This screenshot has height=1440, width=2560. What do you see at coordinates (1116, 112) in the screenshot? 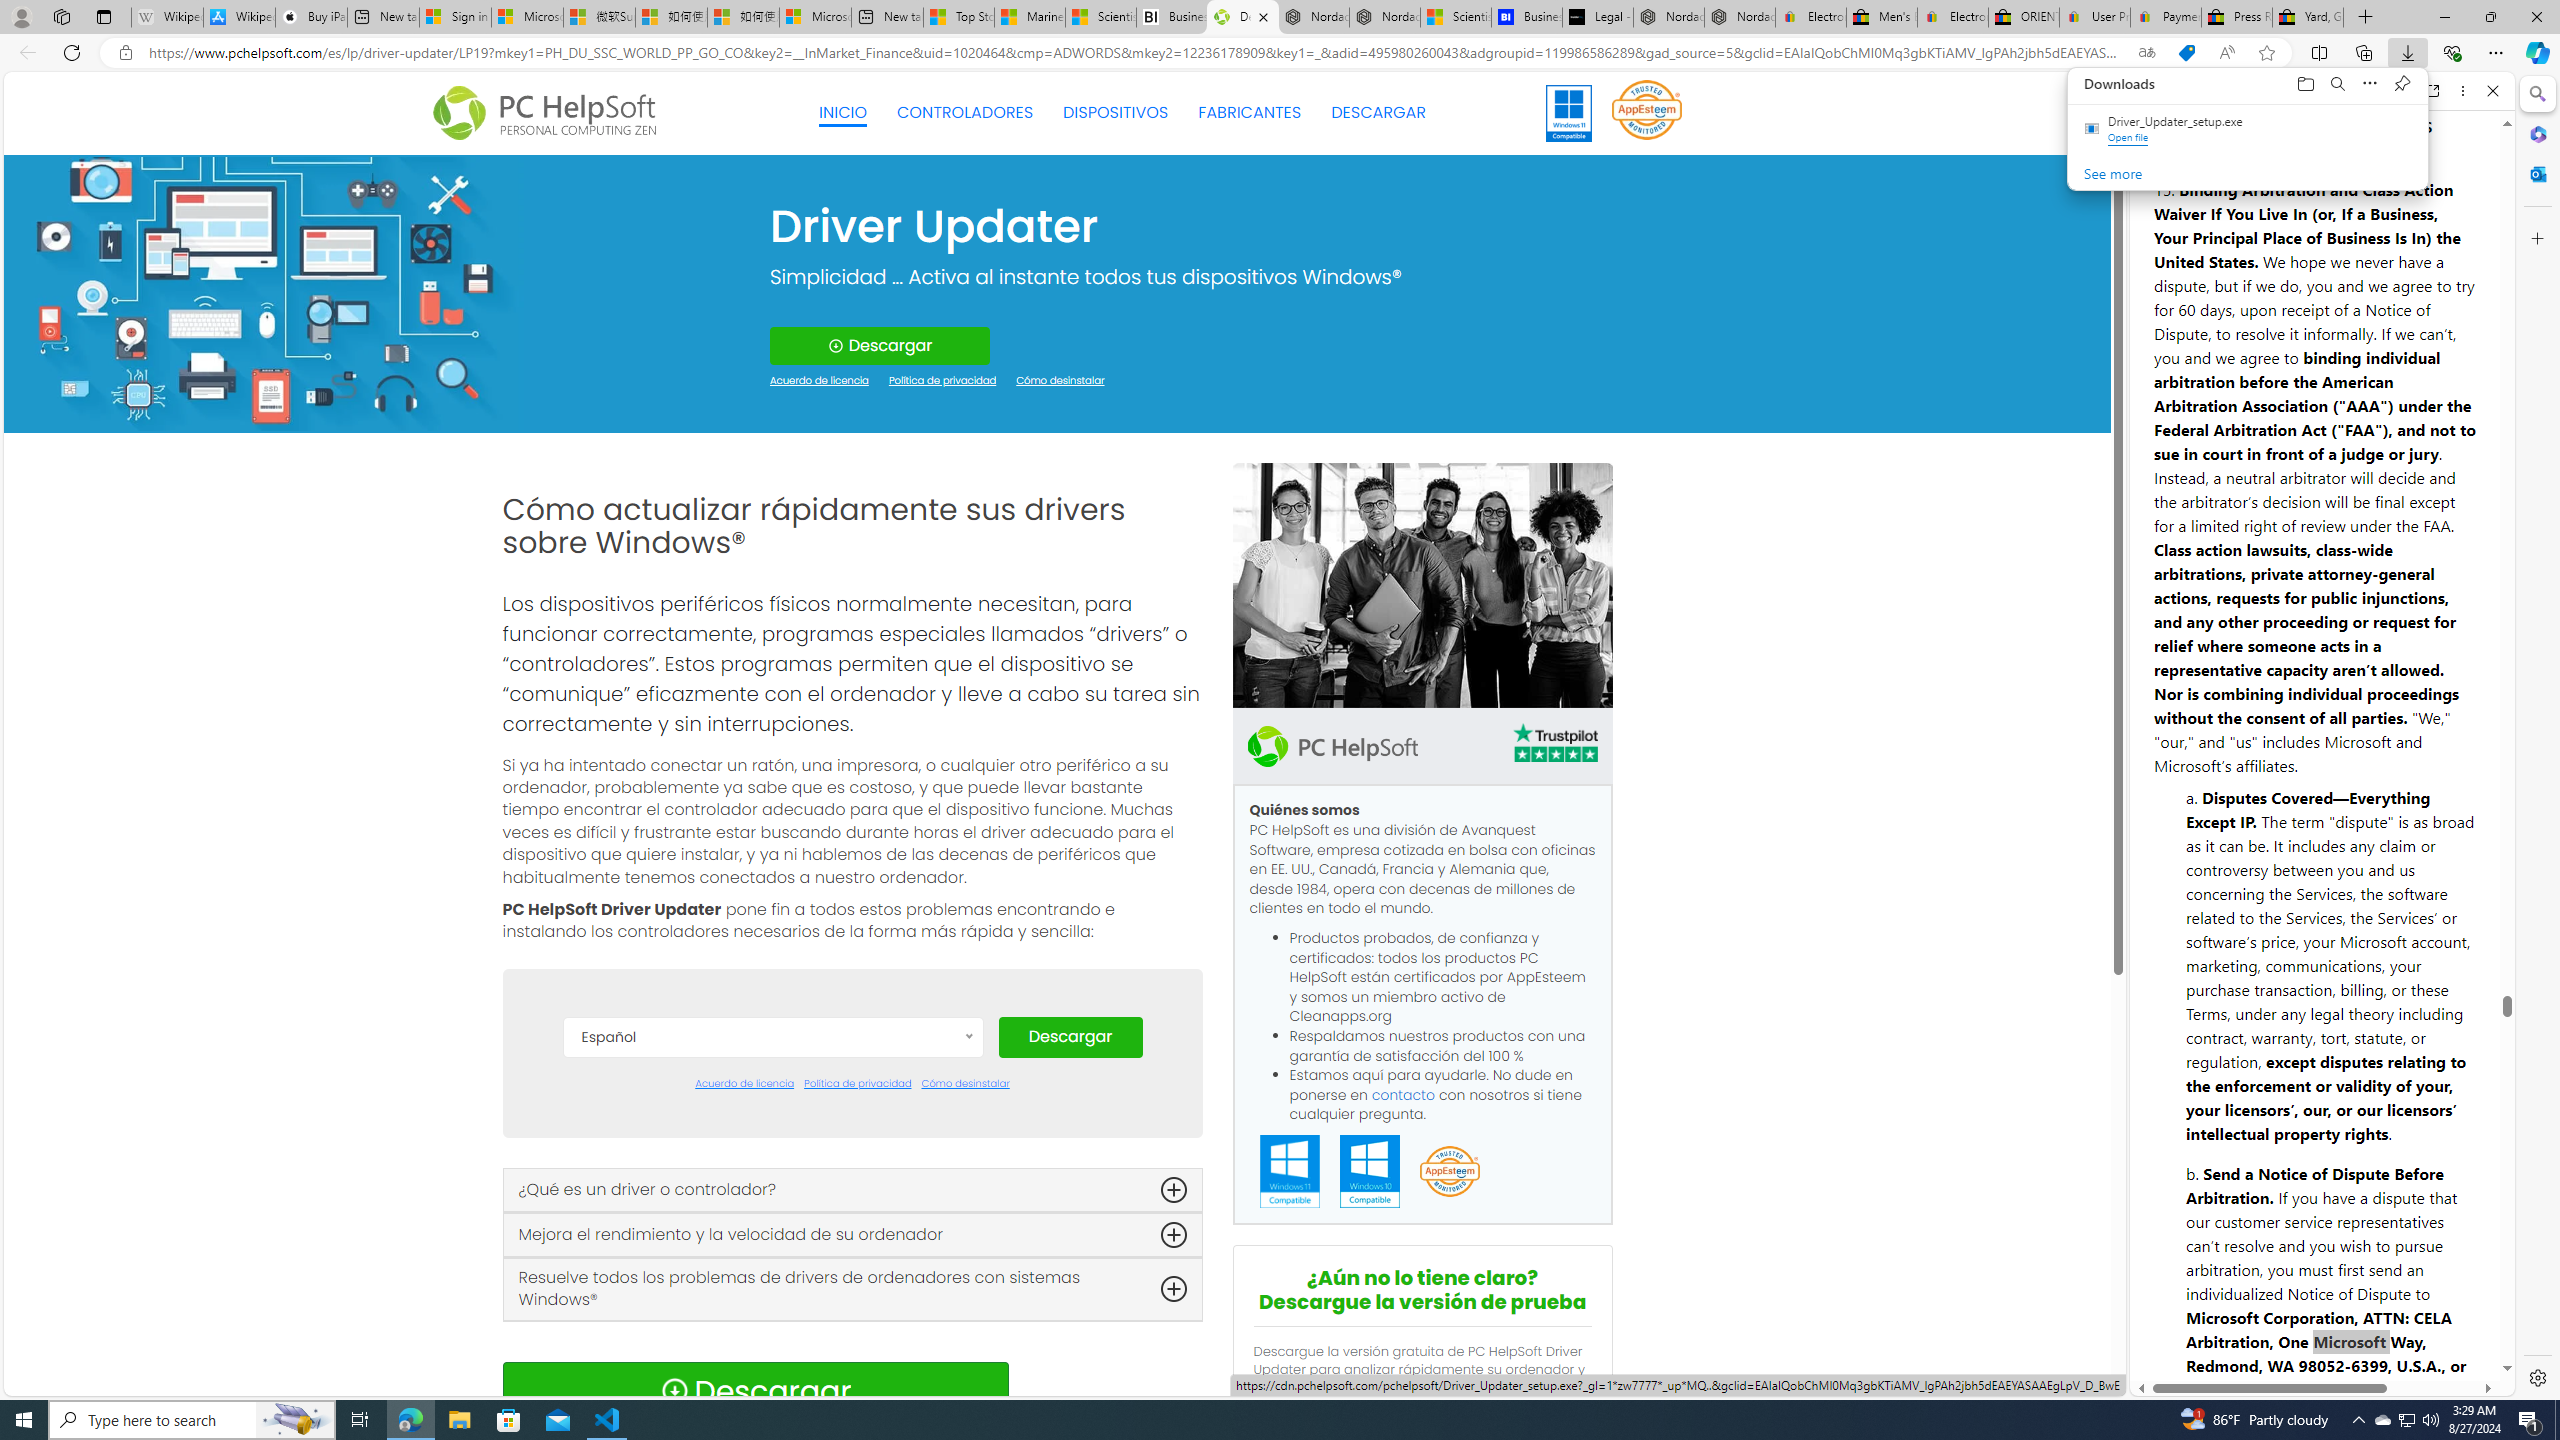
I see `DISPOSITIVOS` at bounding box center [1116, 112].